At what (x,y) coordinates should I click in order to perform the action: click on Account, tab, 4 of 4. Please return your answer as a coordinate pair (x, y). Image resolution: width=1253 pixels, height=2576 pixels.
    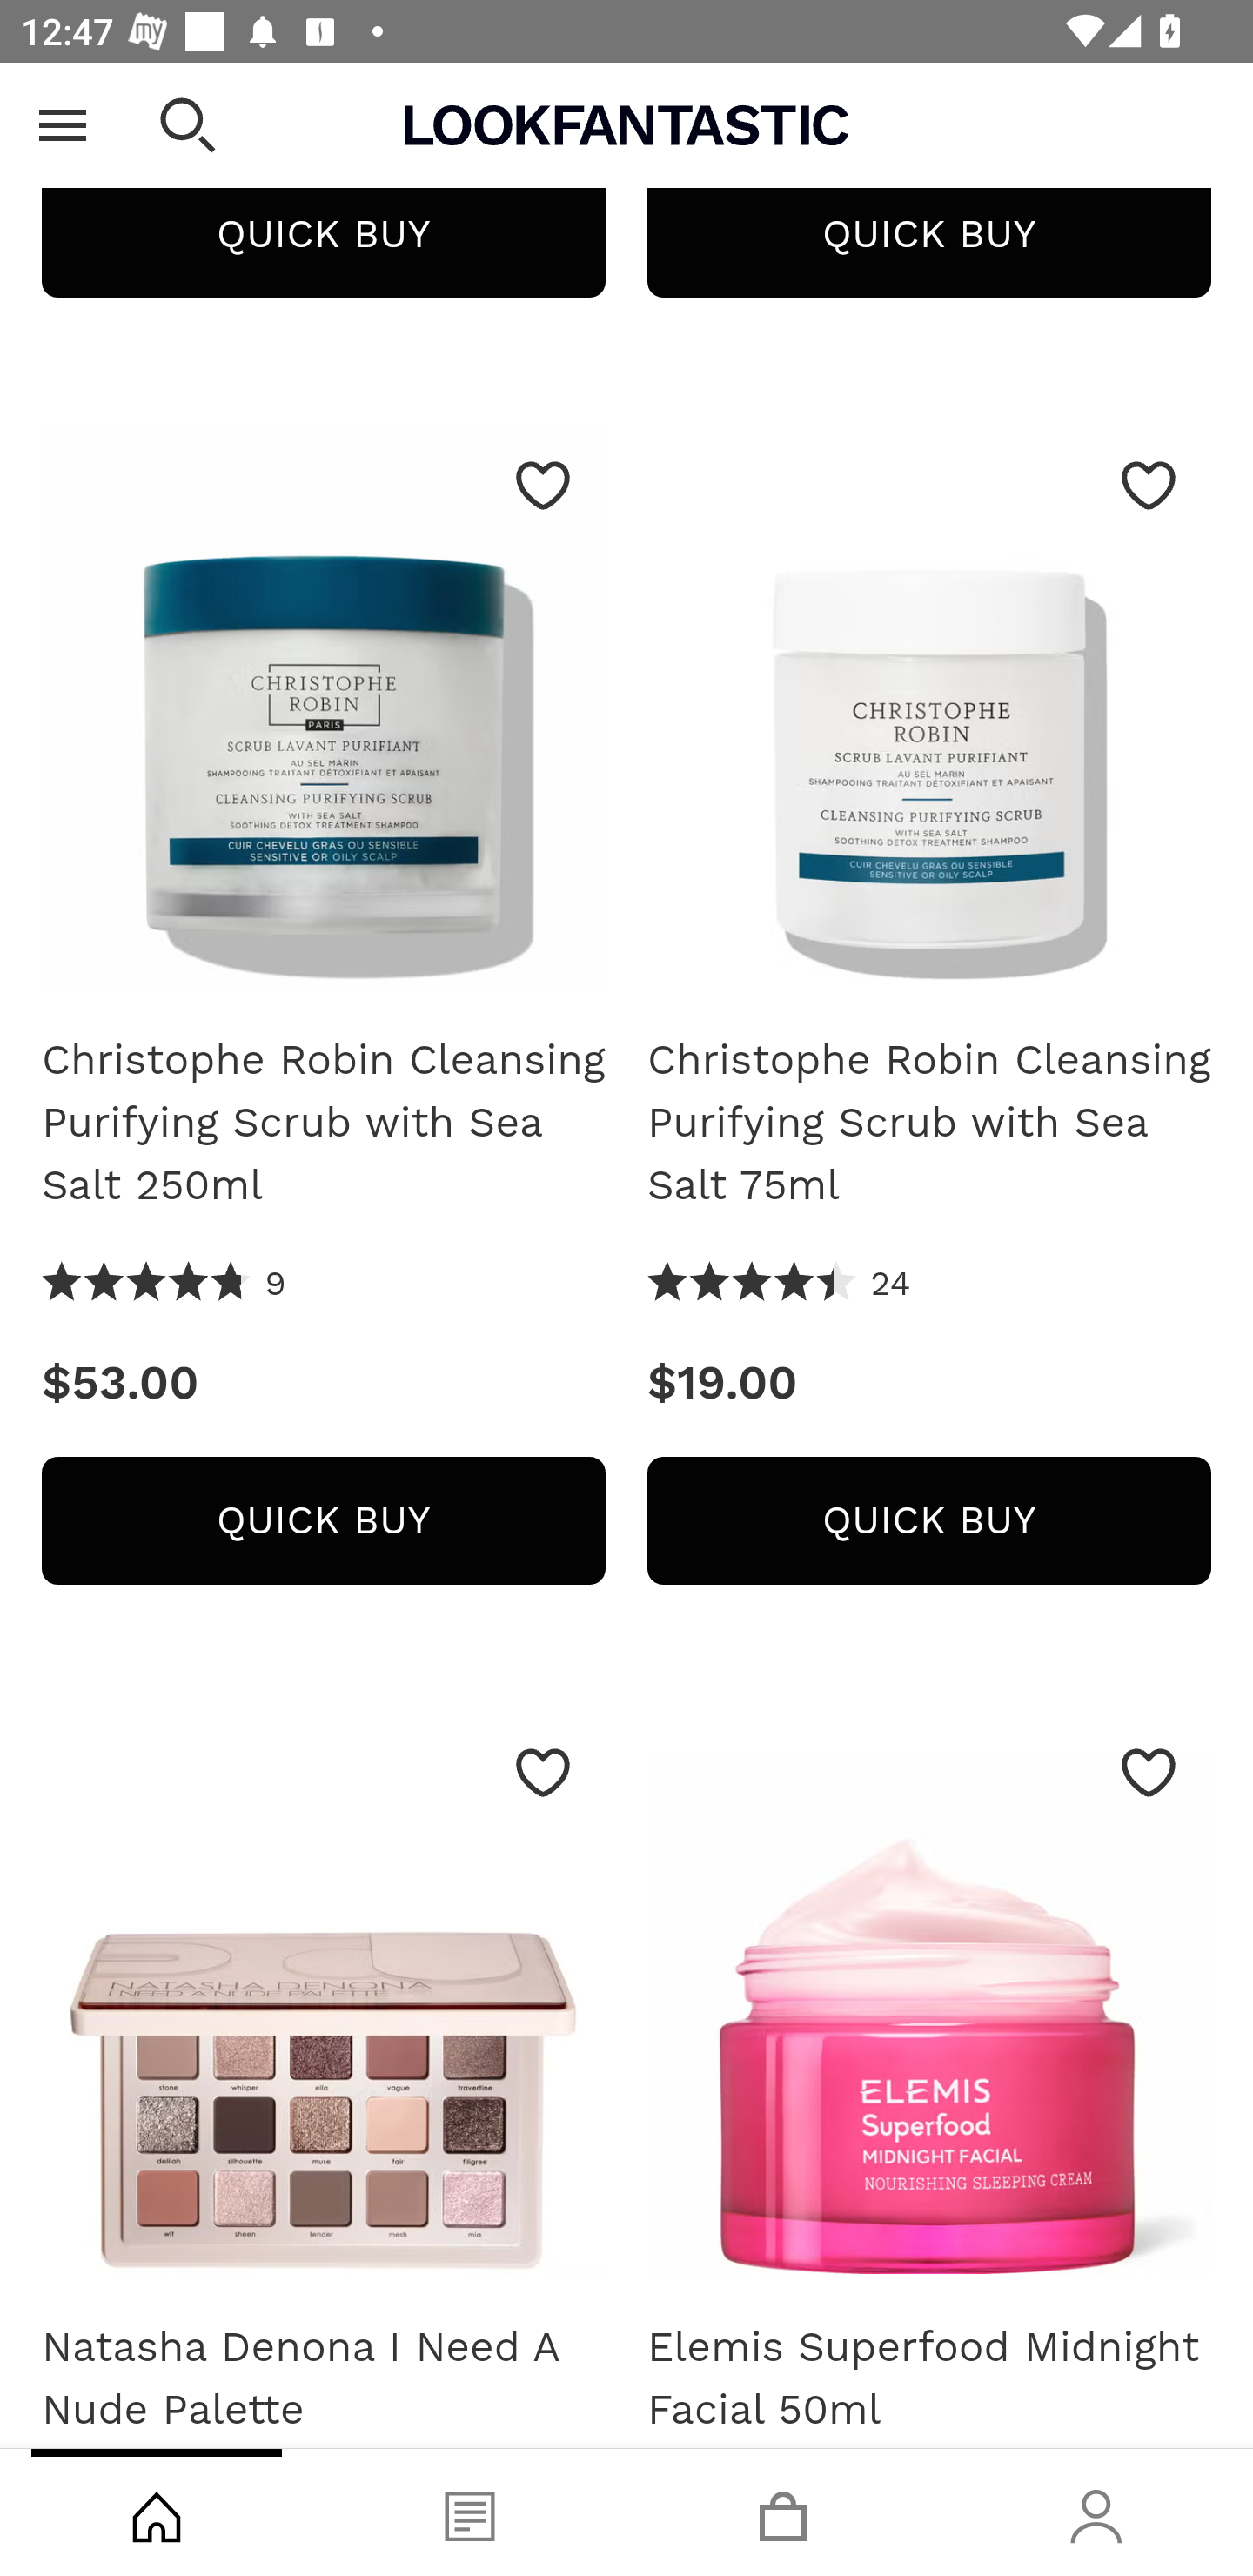
    Looking at the image, I should click on (1096, 2512).